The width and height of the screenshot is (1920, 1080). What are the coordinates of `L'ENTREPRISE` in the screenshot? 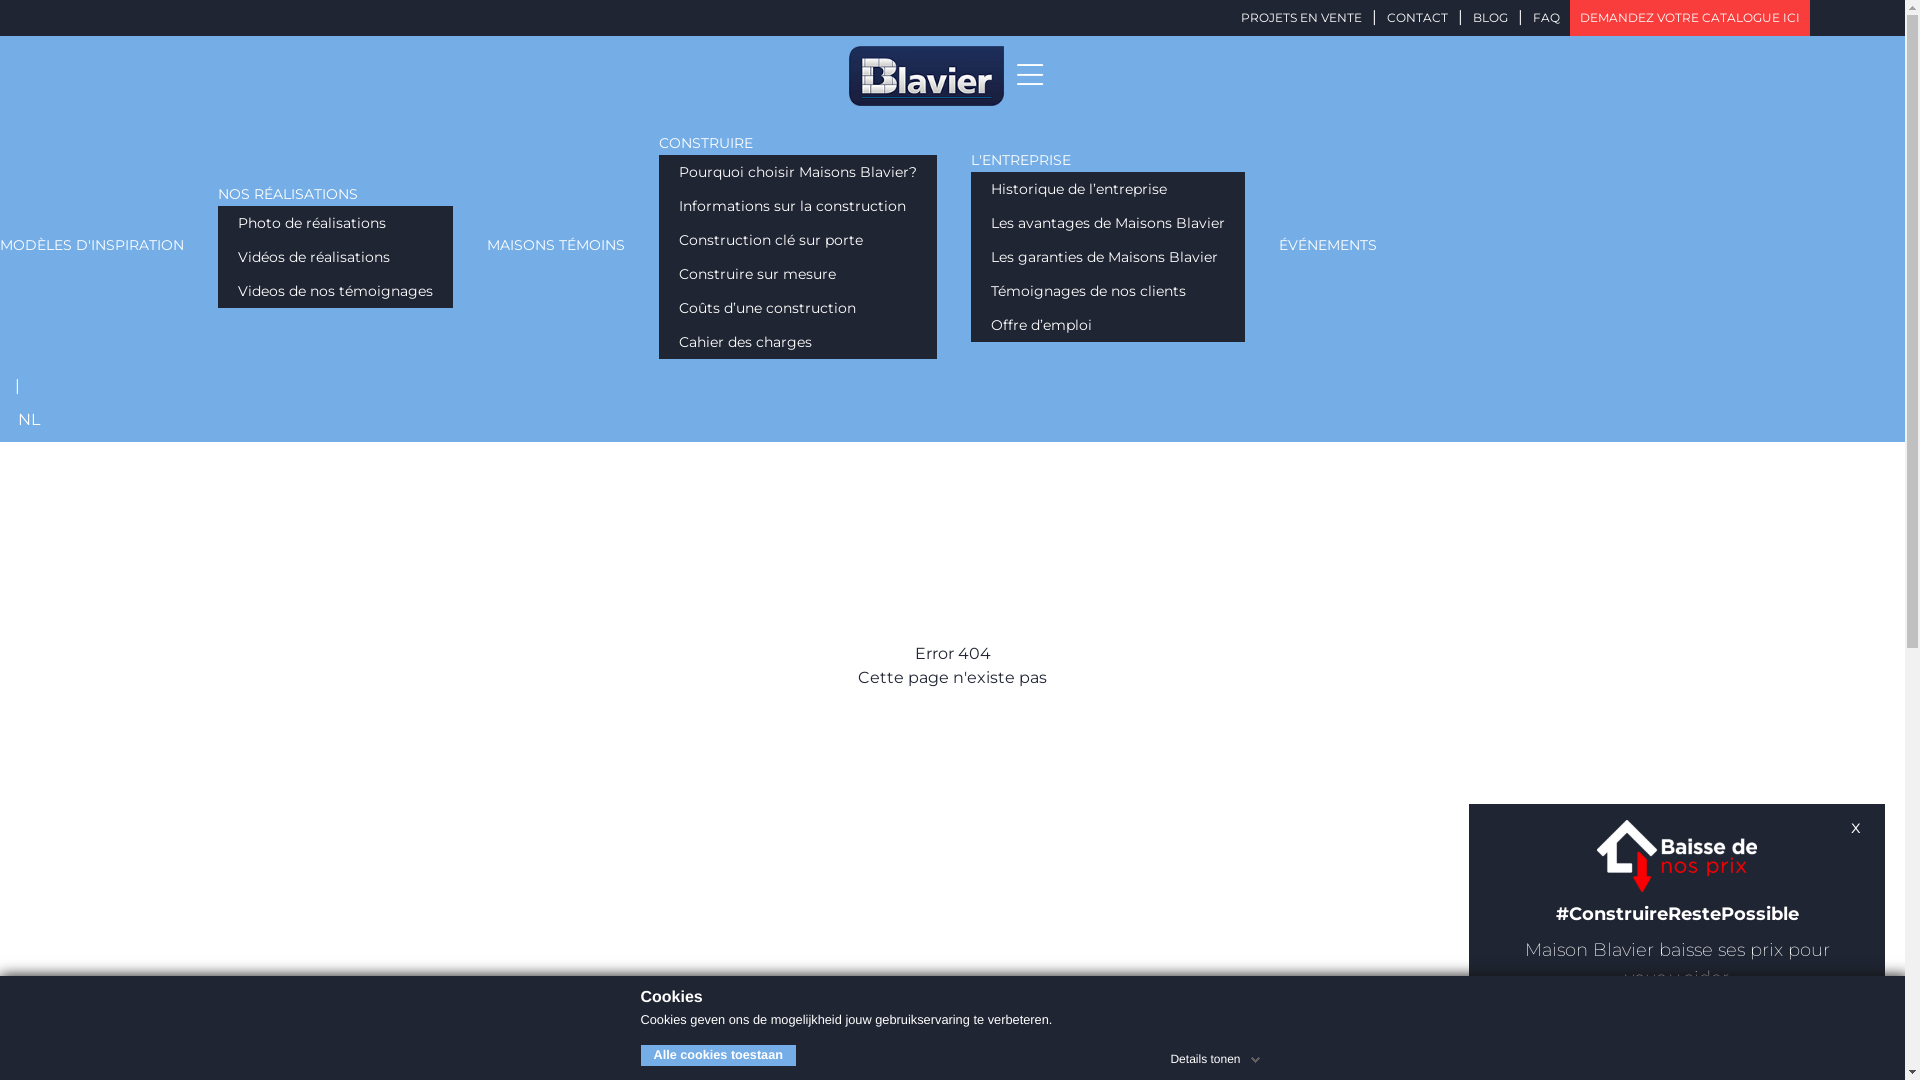 It's located at (1021, 160).